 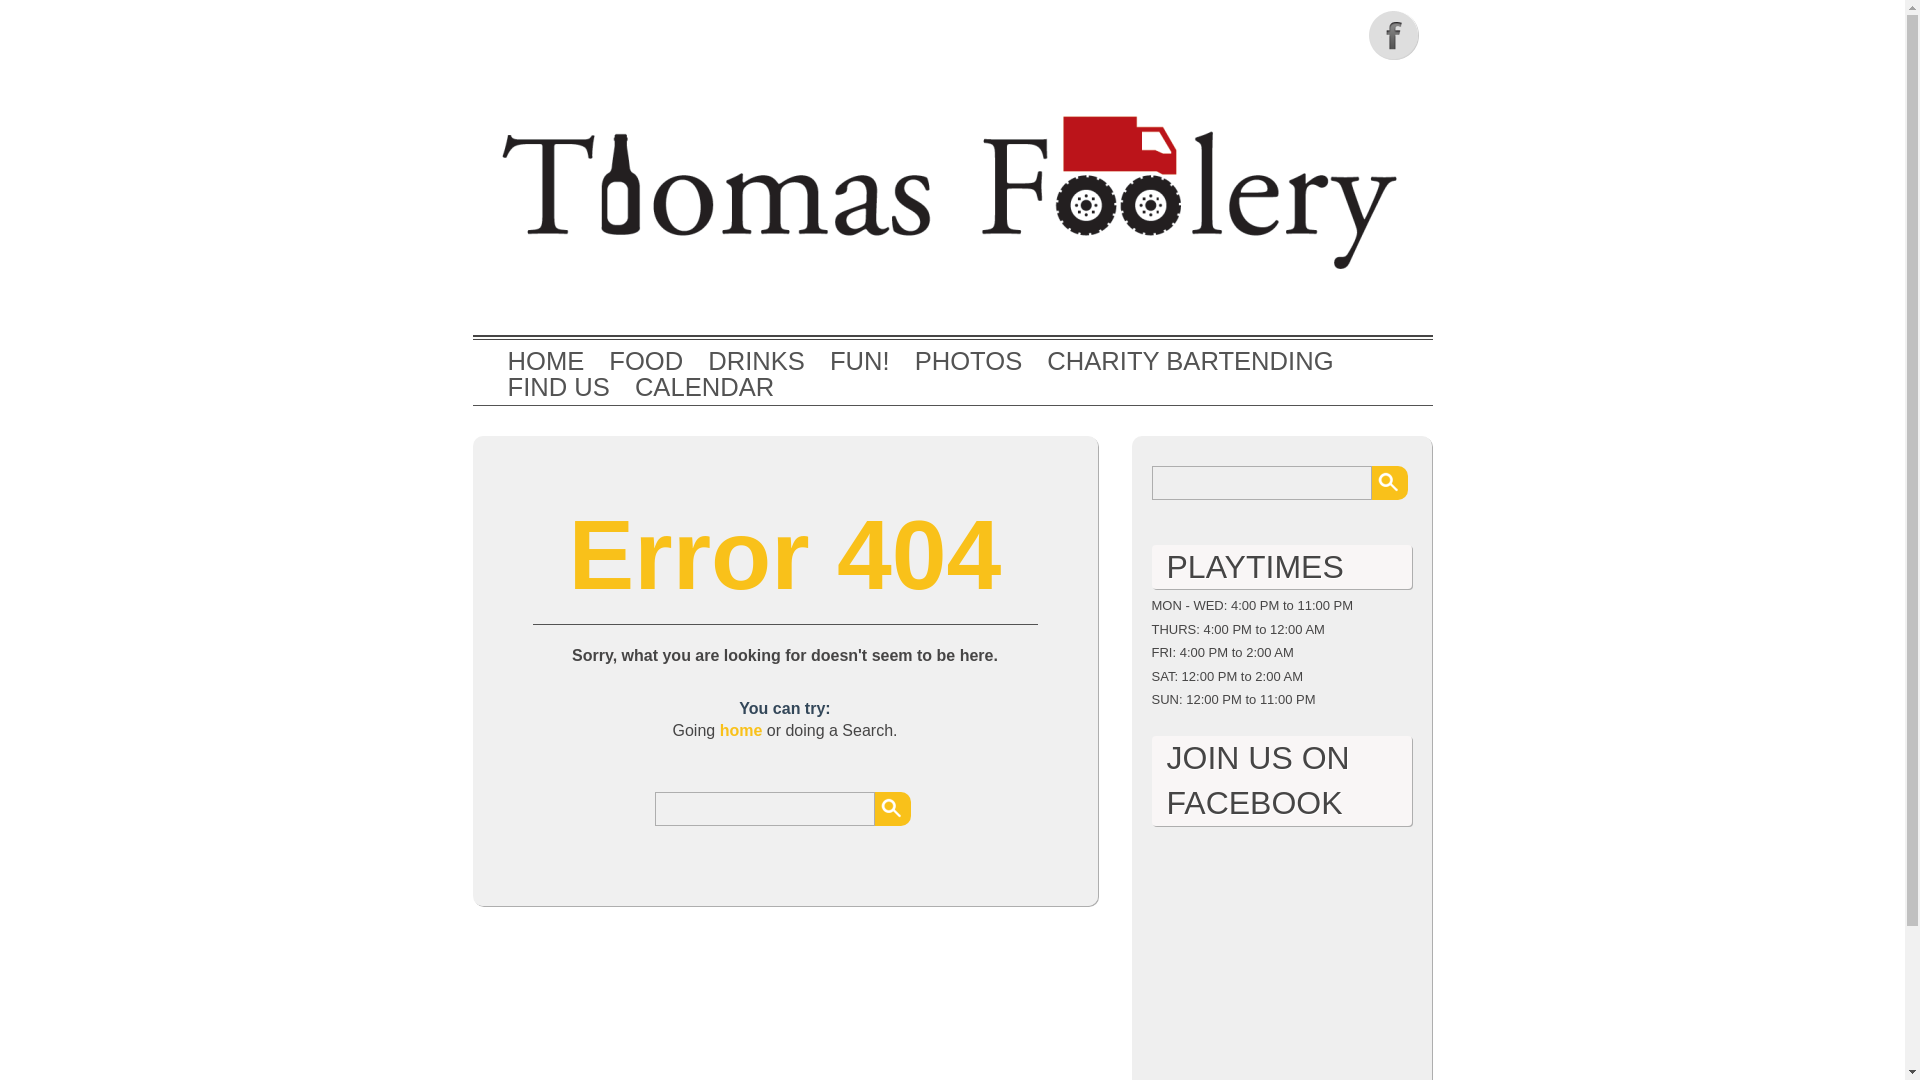 I want to click on Search, so click(x=1390, y=482).